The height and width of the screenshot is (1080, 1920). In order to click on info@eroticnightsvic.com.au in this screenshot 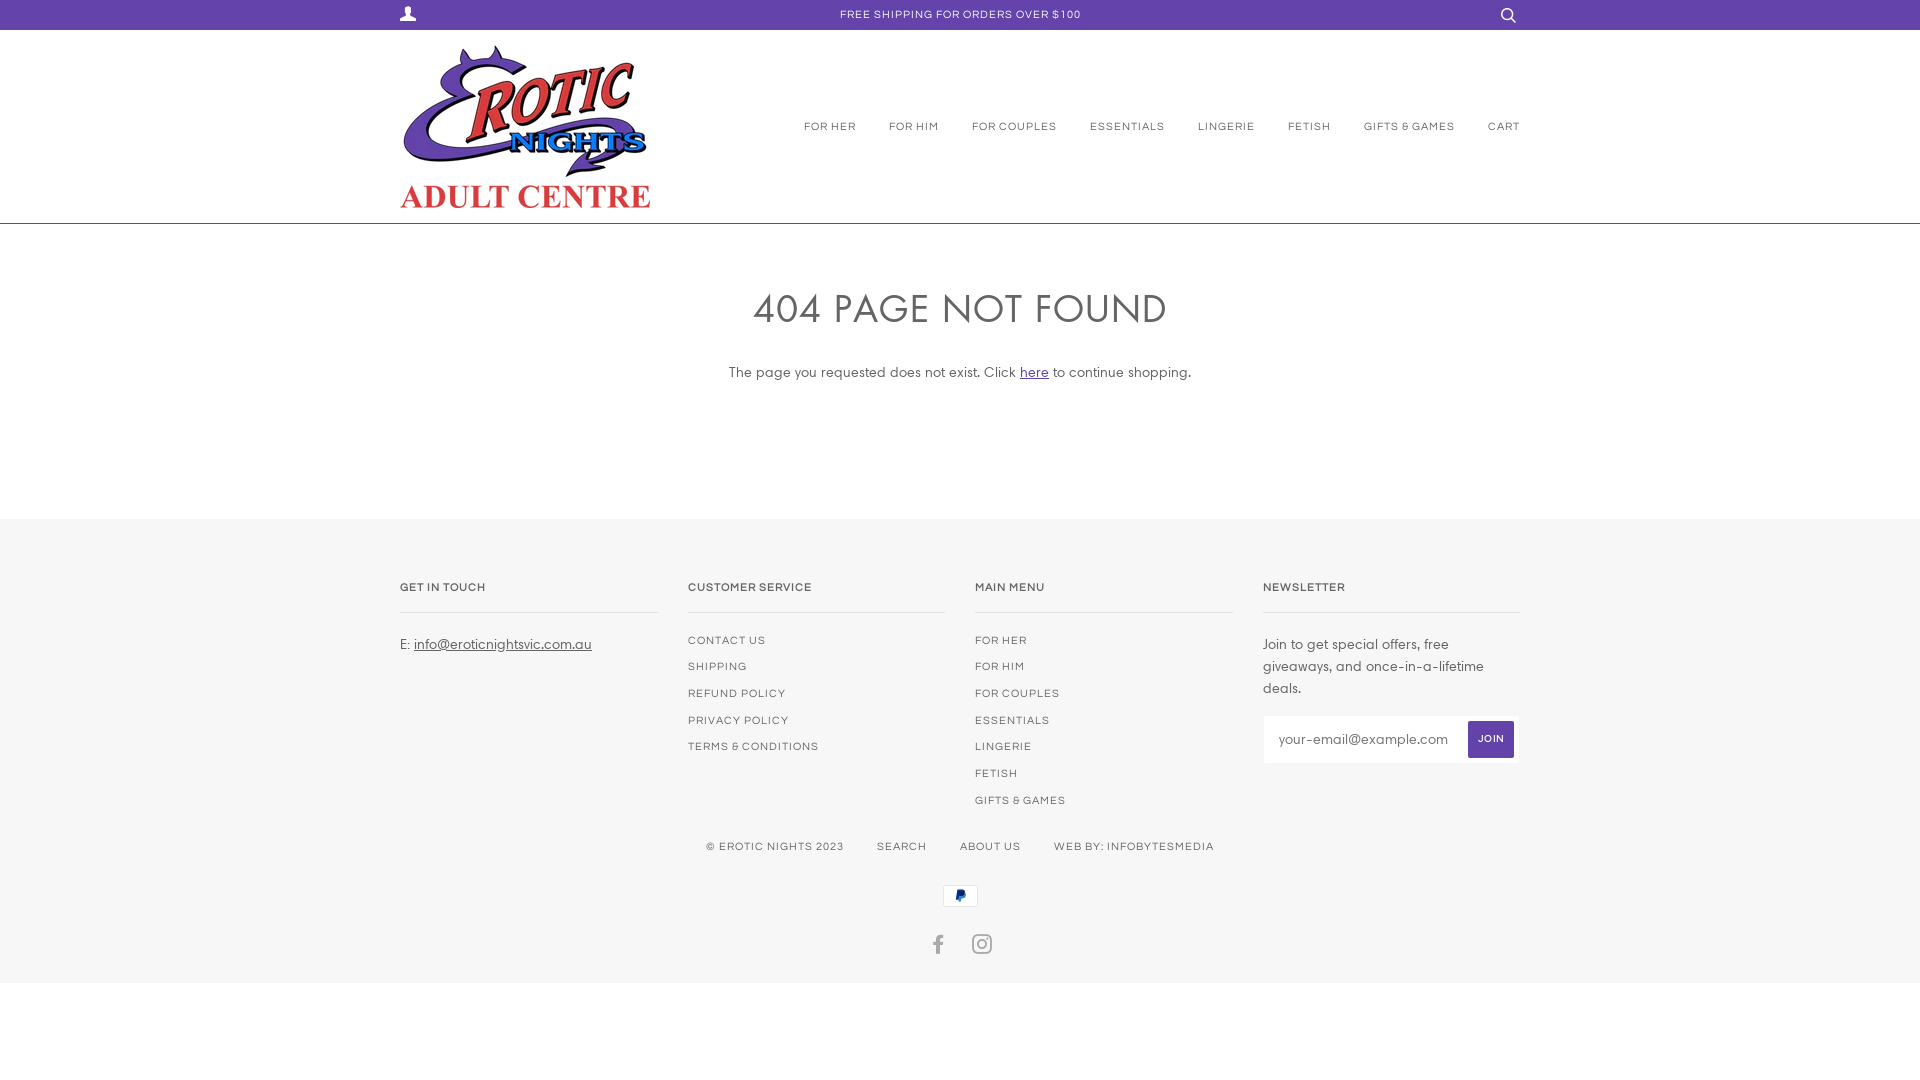, I will do `click(503, 644)`.